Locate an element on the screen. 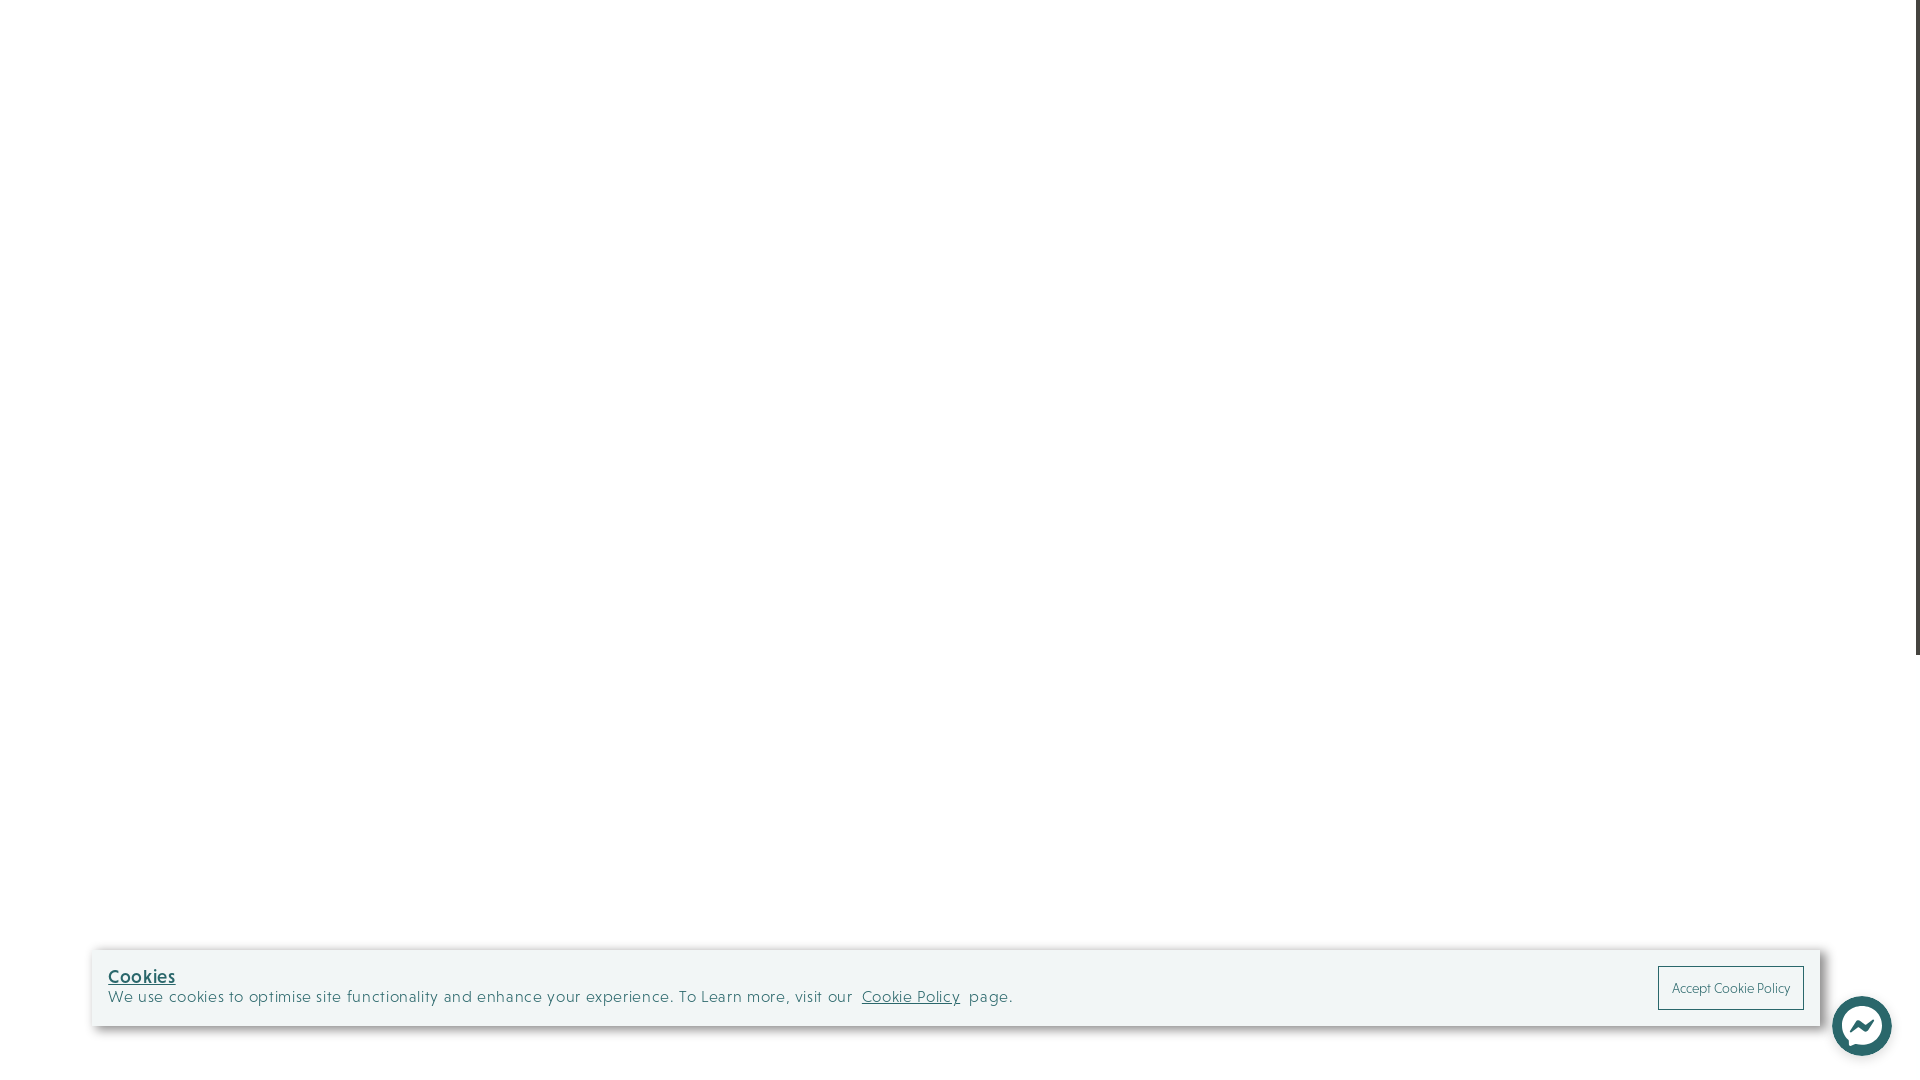  Cookie Policy is located at coordinates (911, 996).